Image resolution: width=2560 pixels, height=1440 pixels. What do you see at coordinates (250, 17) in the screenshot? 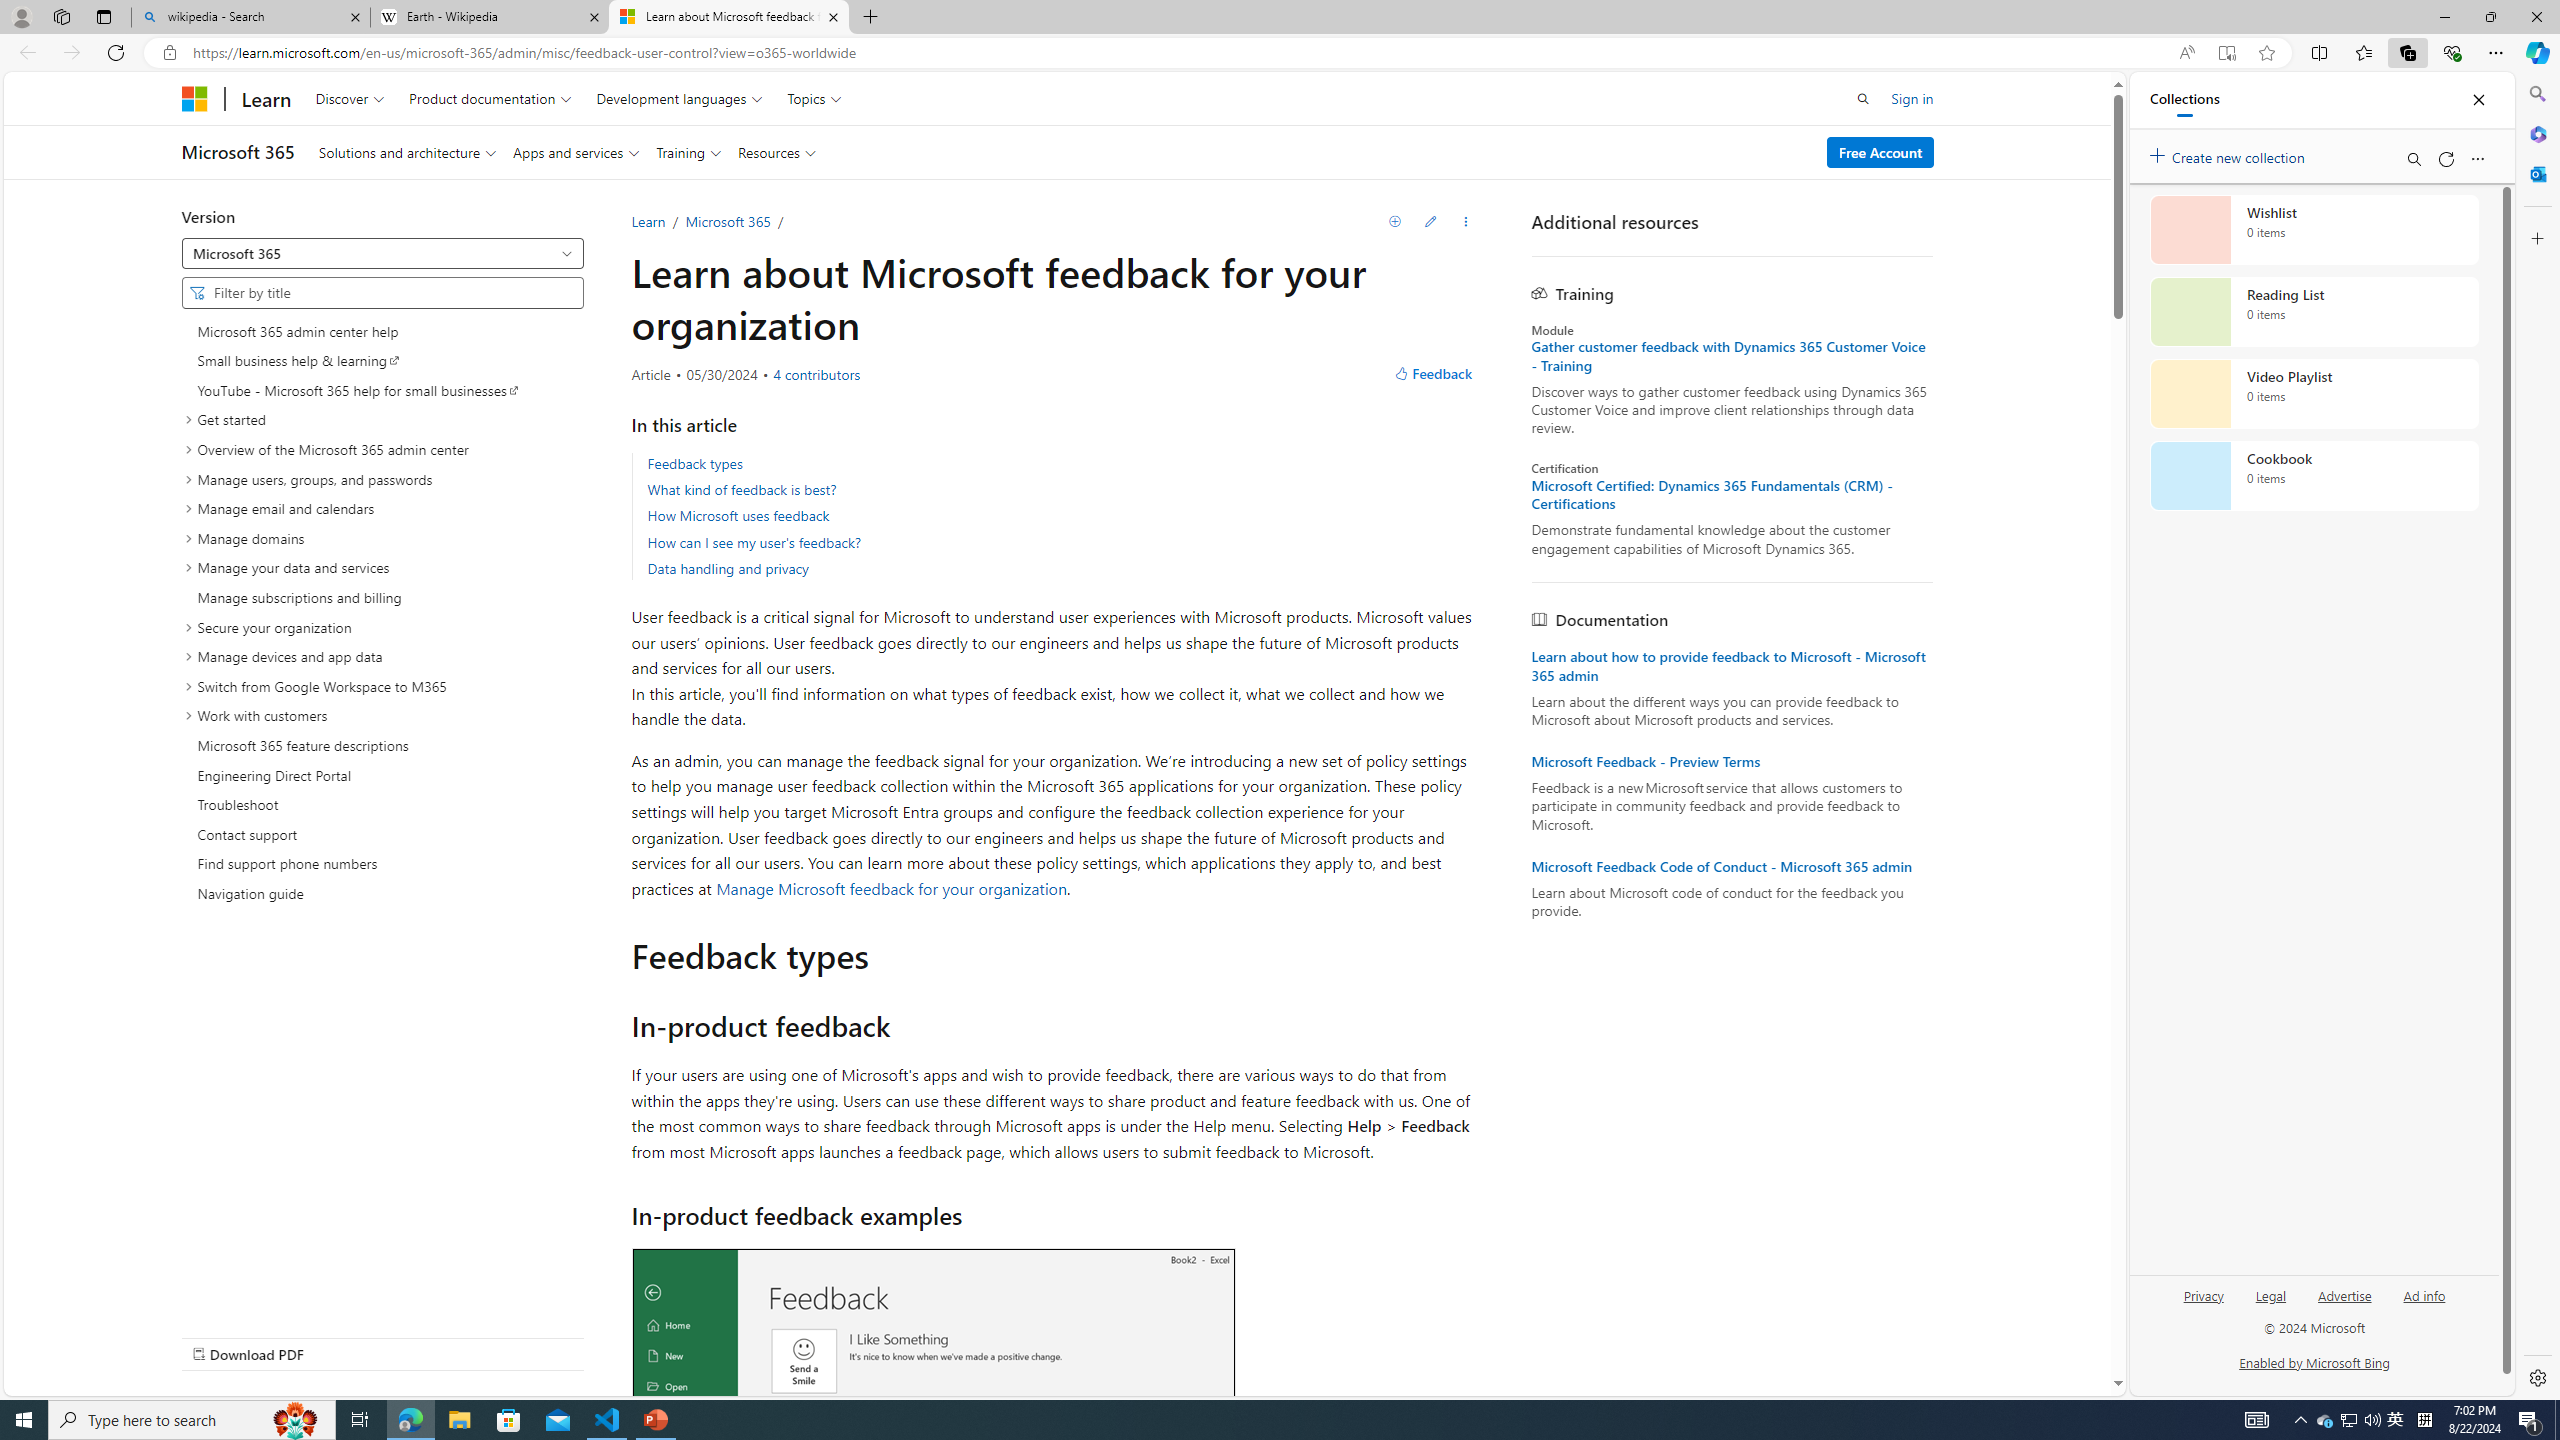
I see `wikipedia - Search` at bounding box center [250, 17].